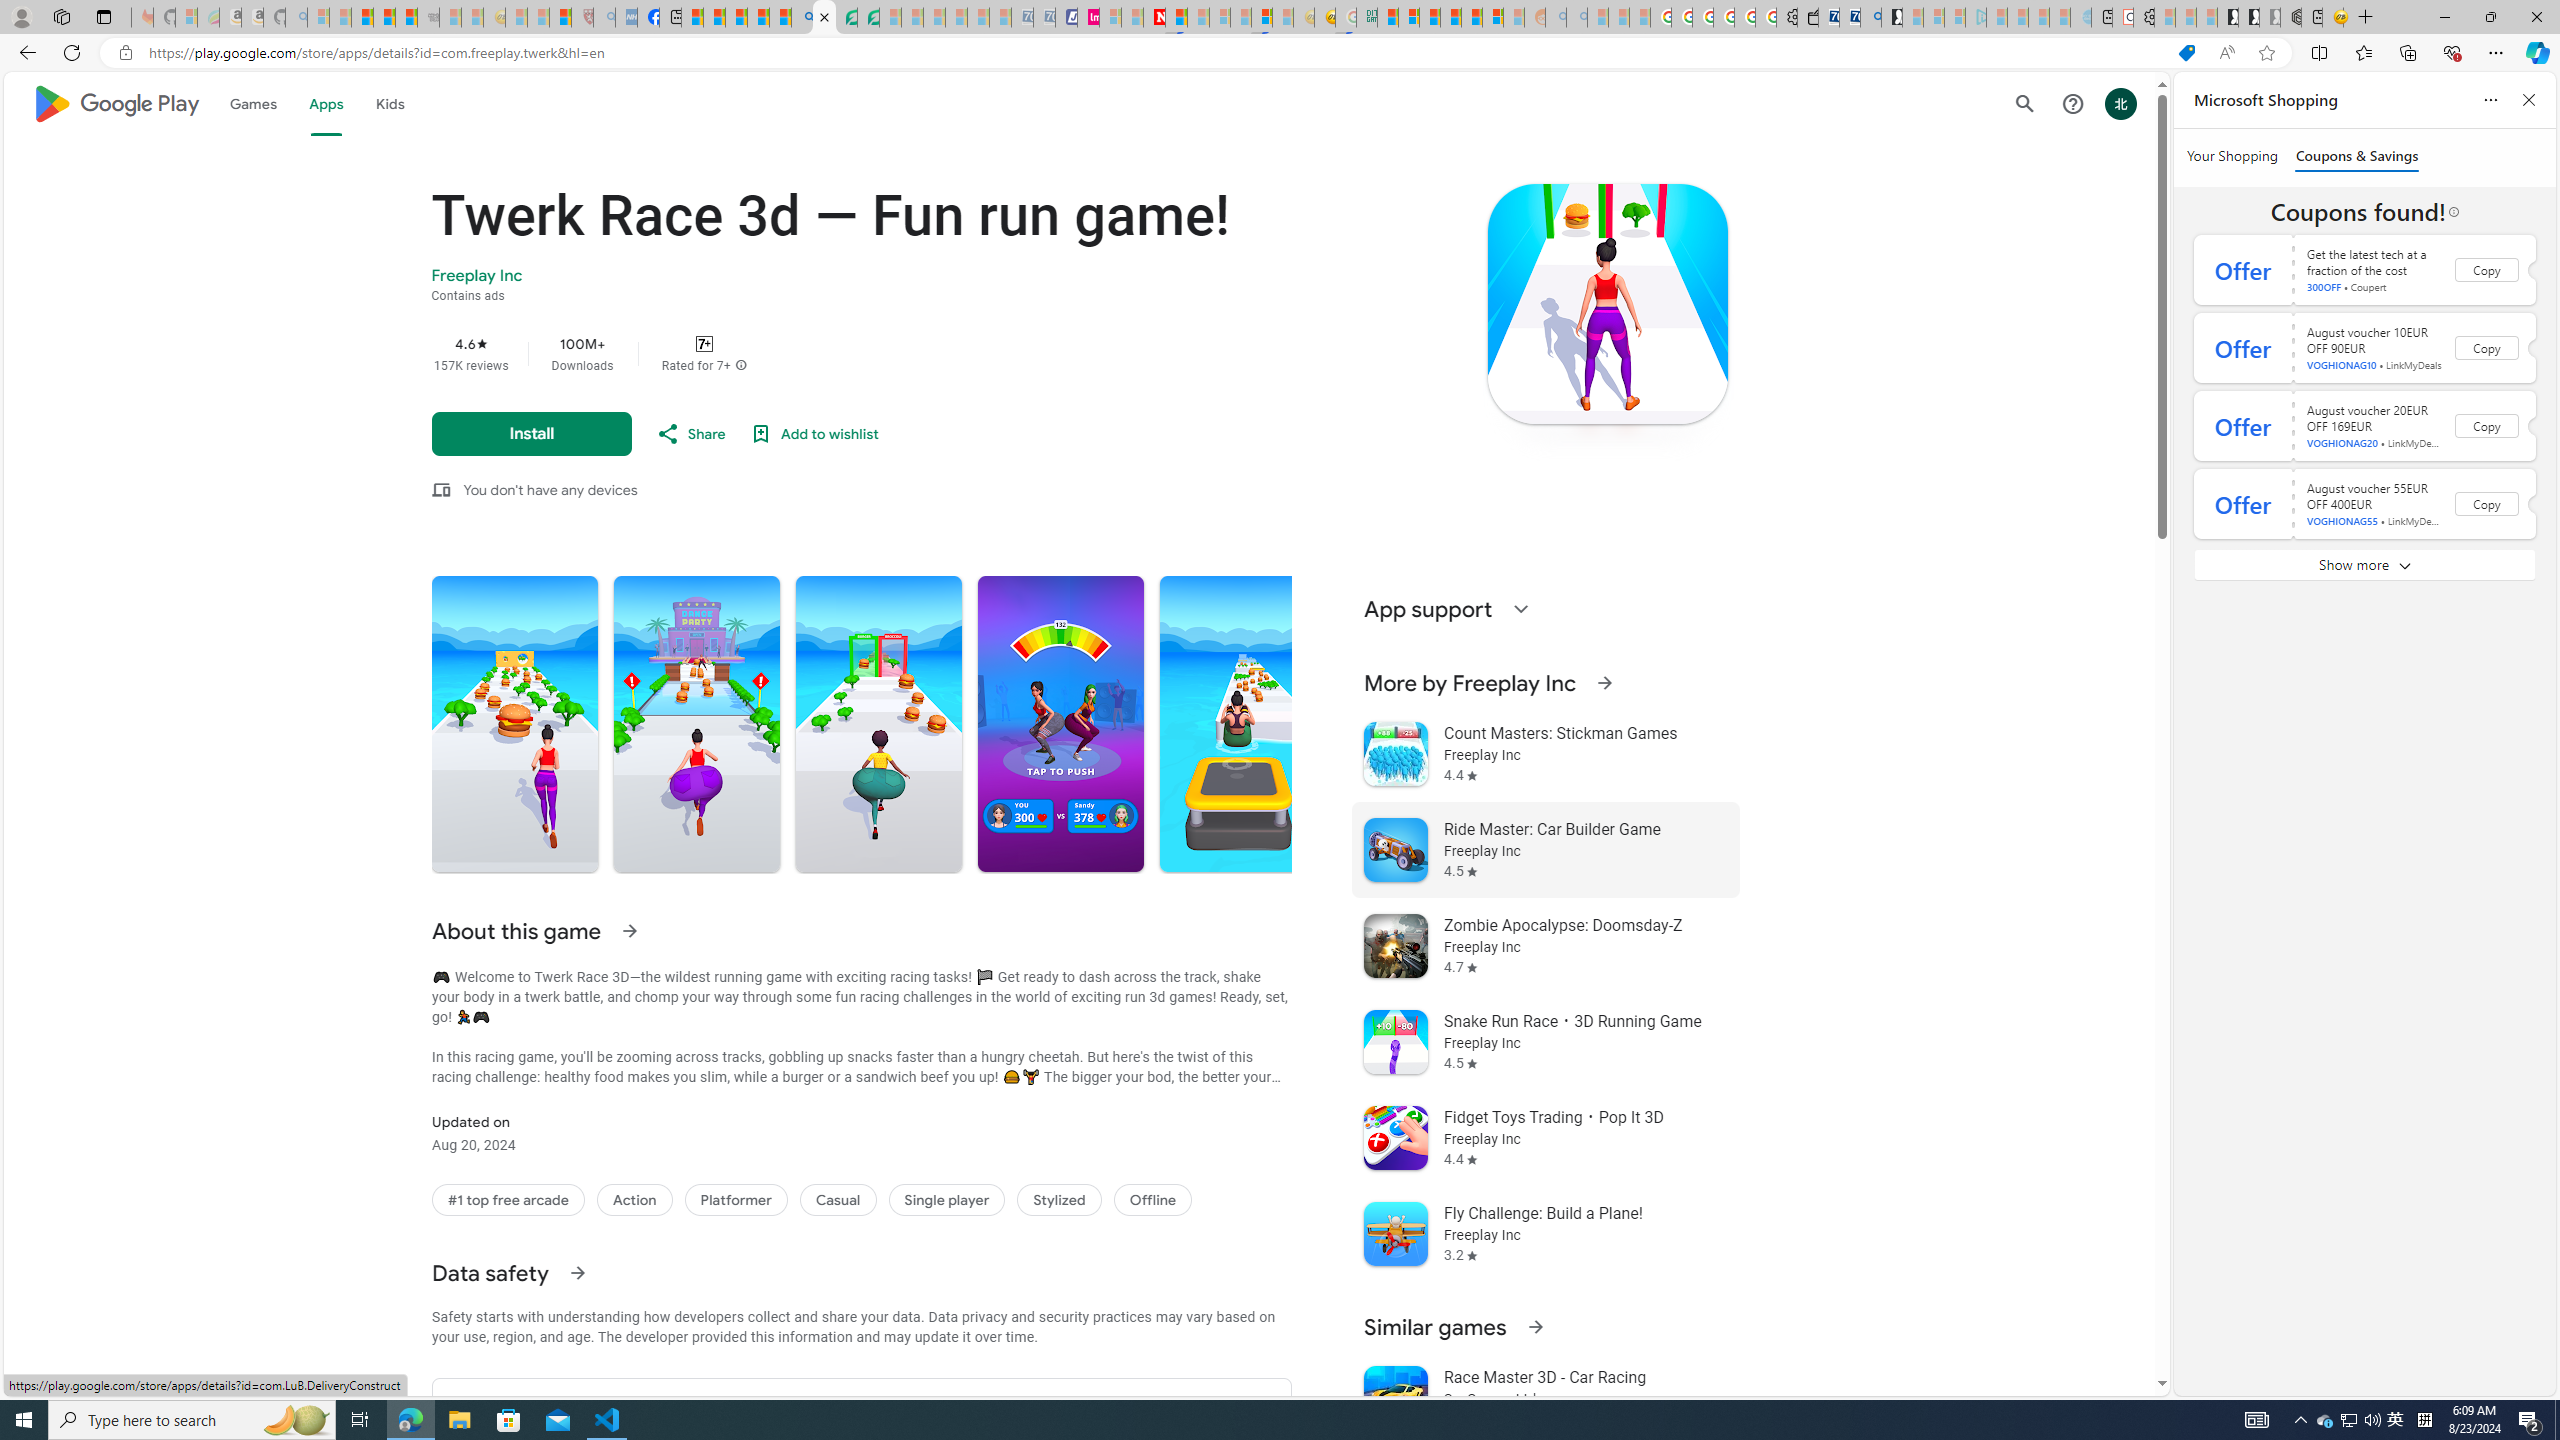  What do you see at coordinates (252, 104) in the screenshot?
I see `Games` at bounding box center [252, 104].